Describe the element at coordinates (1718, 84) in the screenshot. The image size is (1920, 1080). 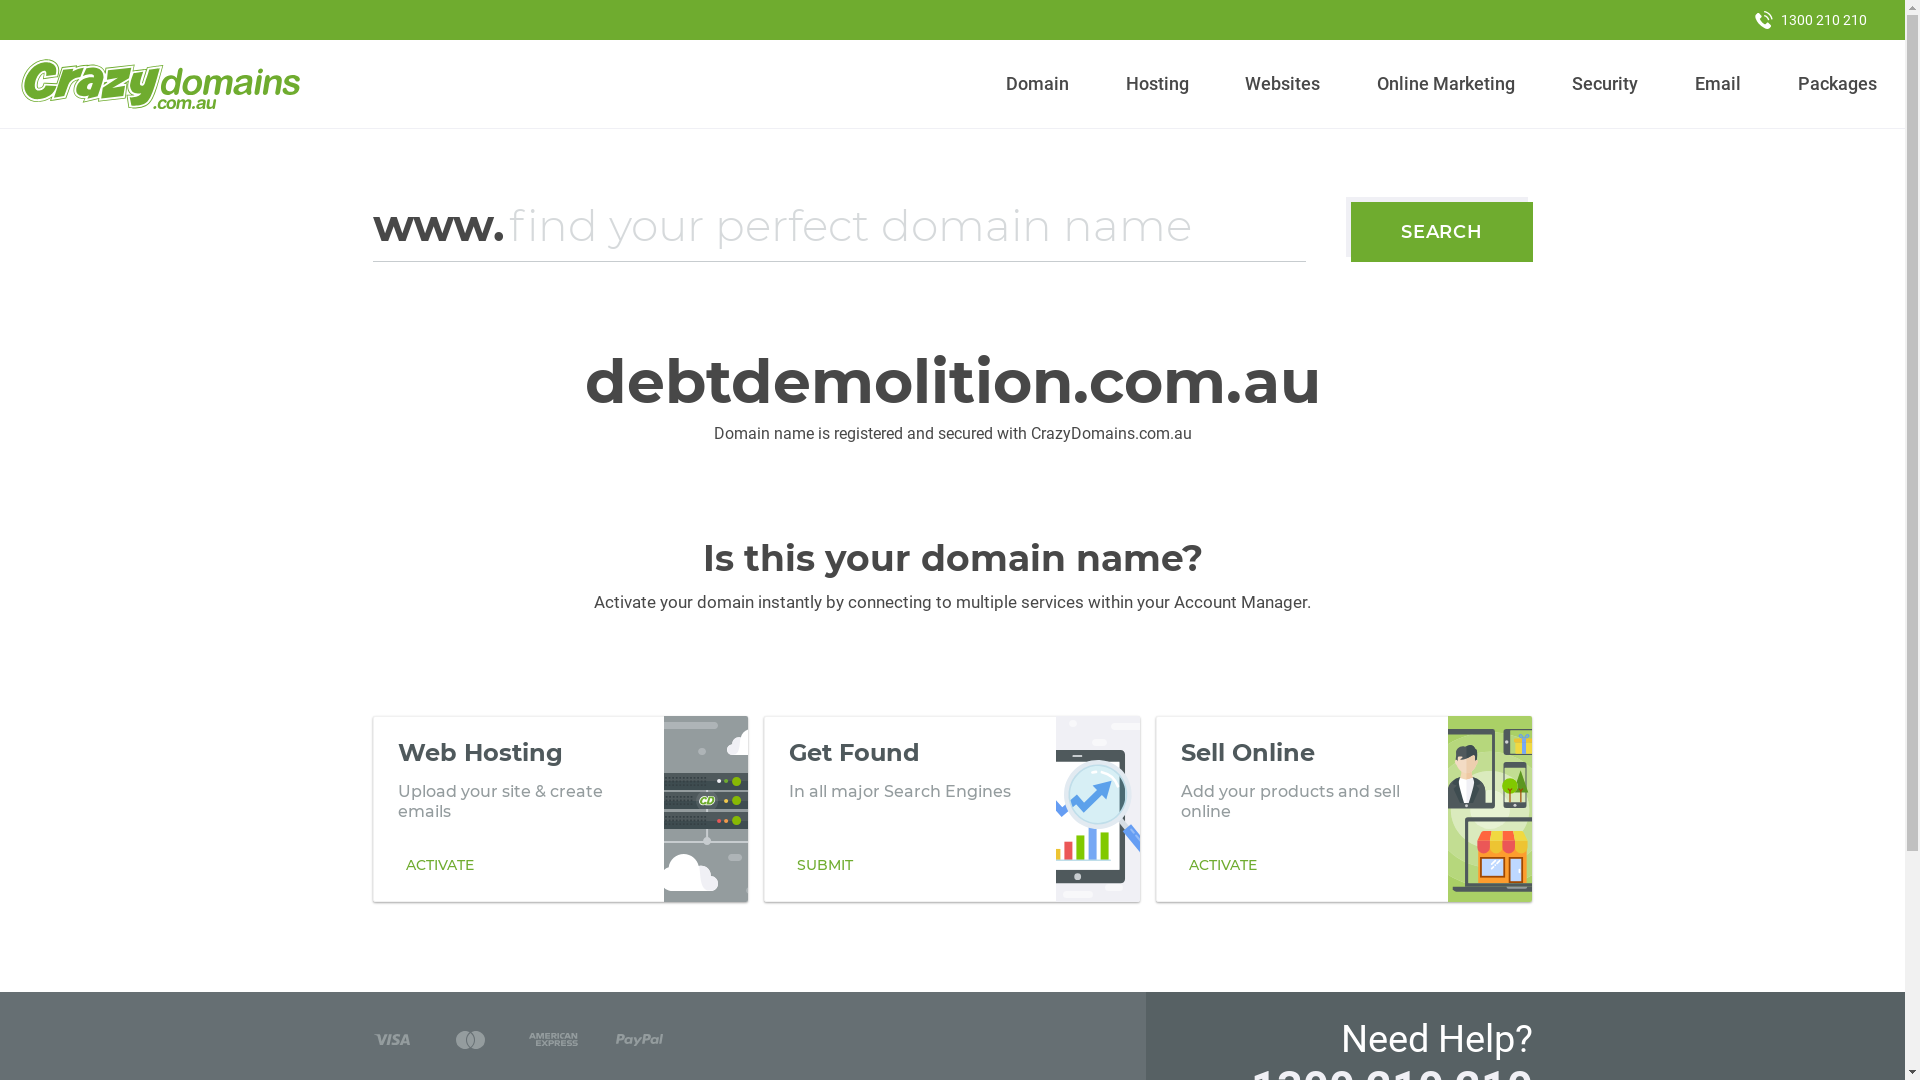
I see `Email` at that location.